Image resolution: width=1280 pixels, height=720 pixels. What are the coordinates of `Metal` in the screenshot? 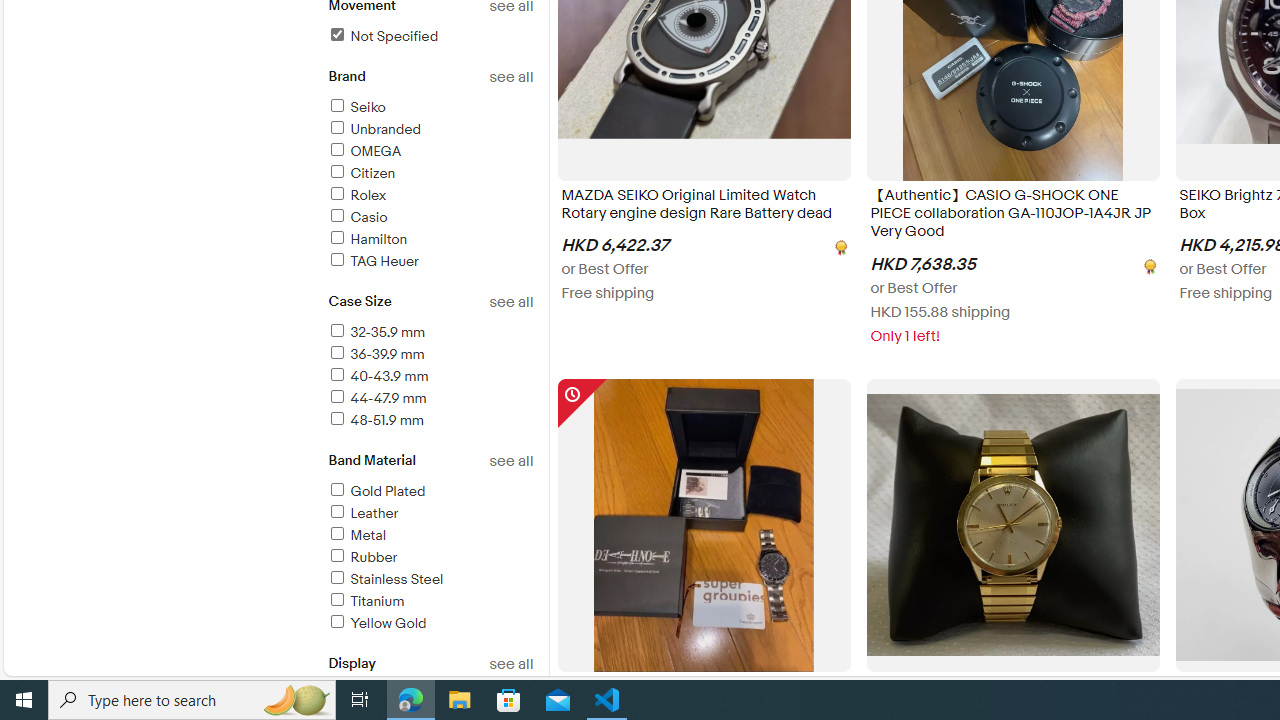 It's located at (430, 536).